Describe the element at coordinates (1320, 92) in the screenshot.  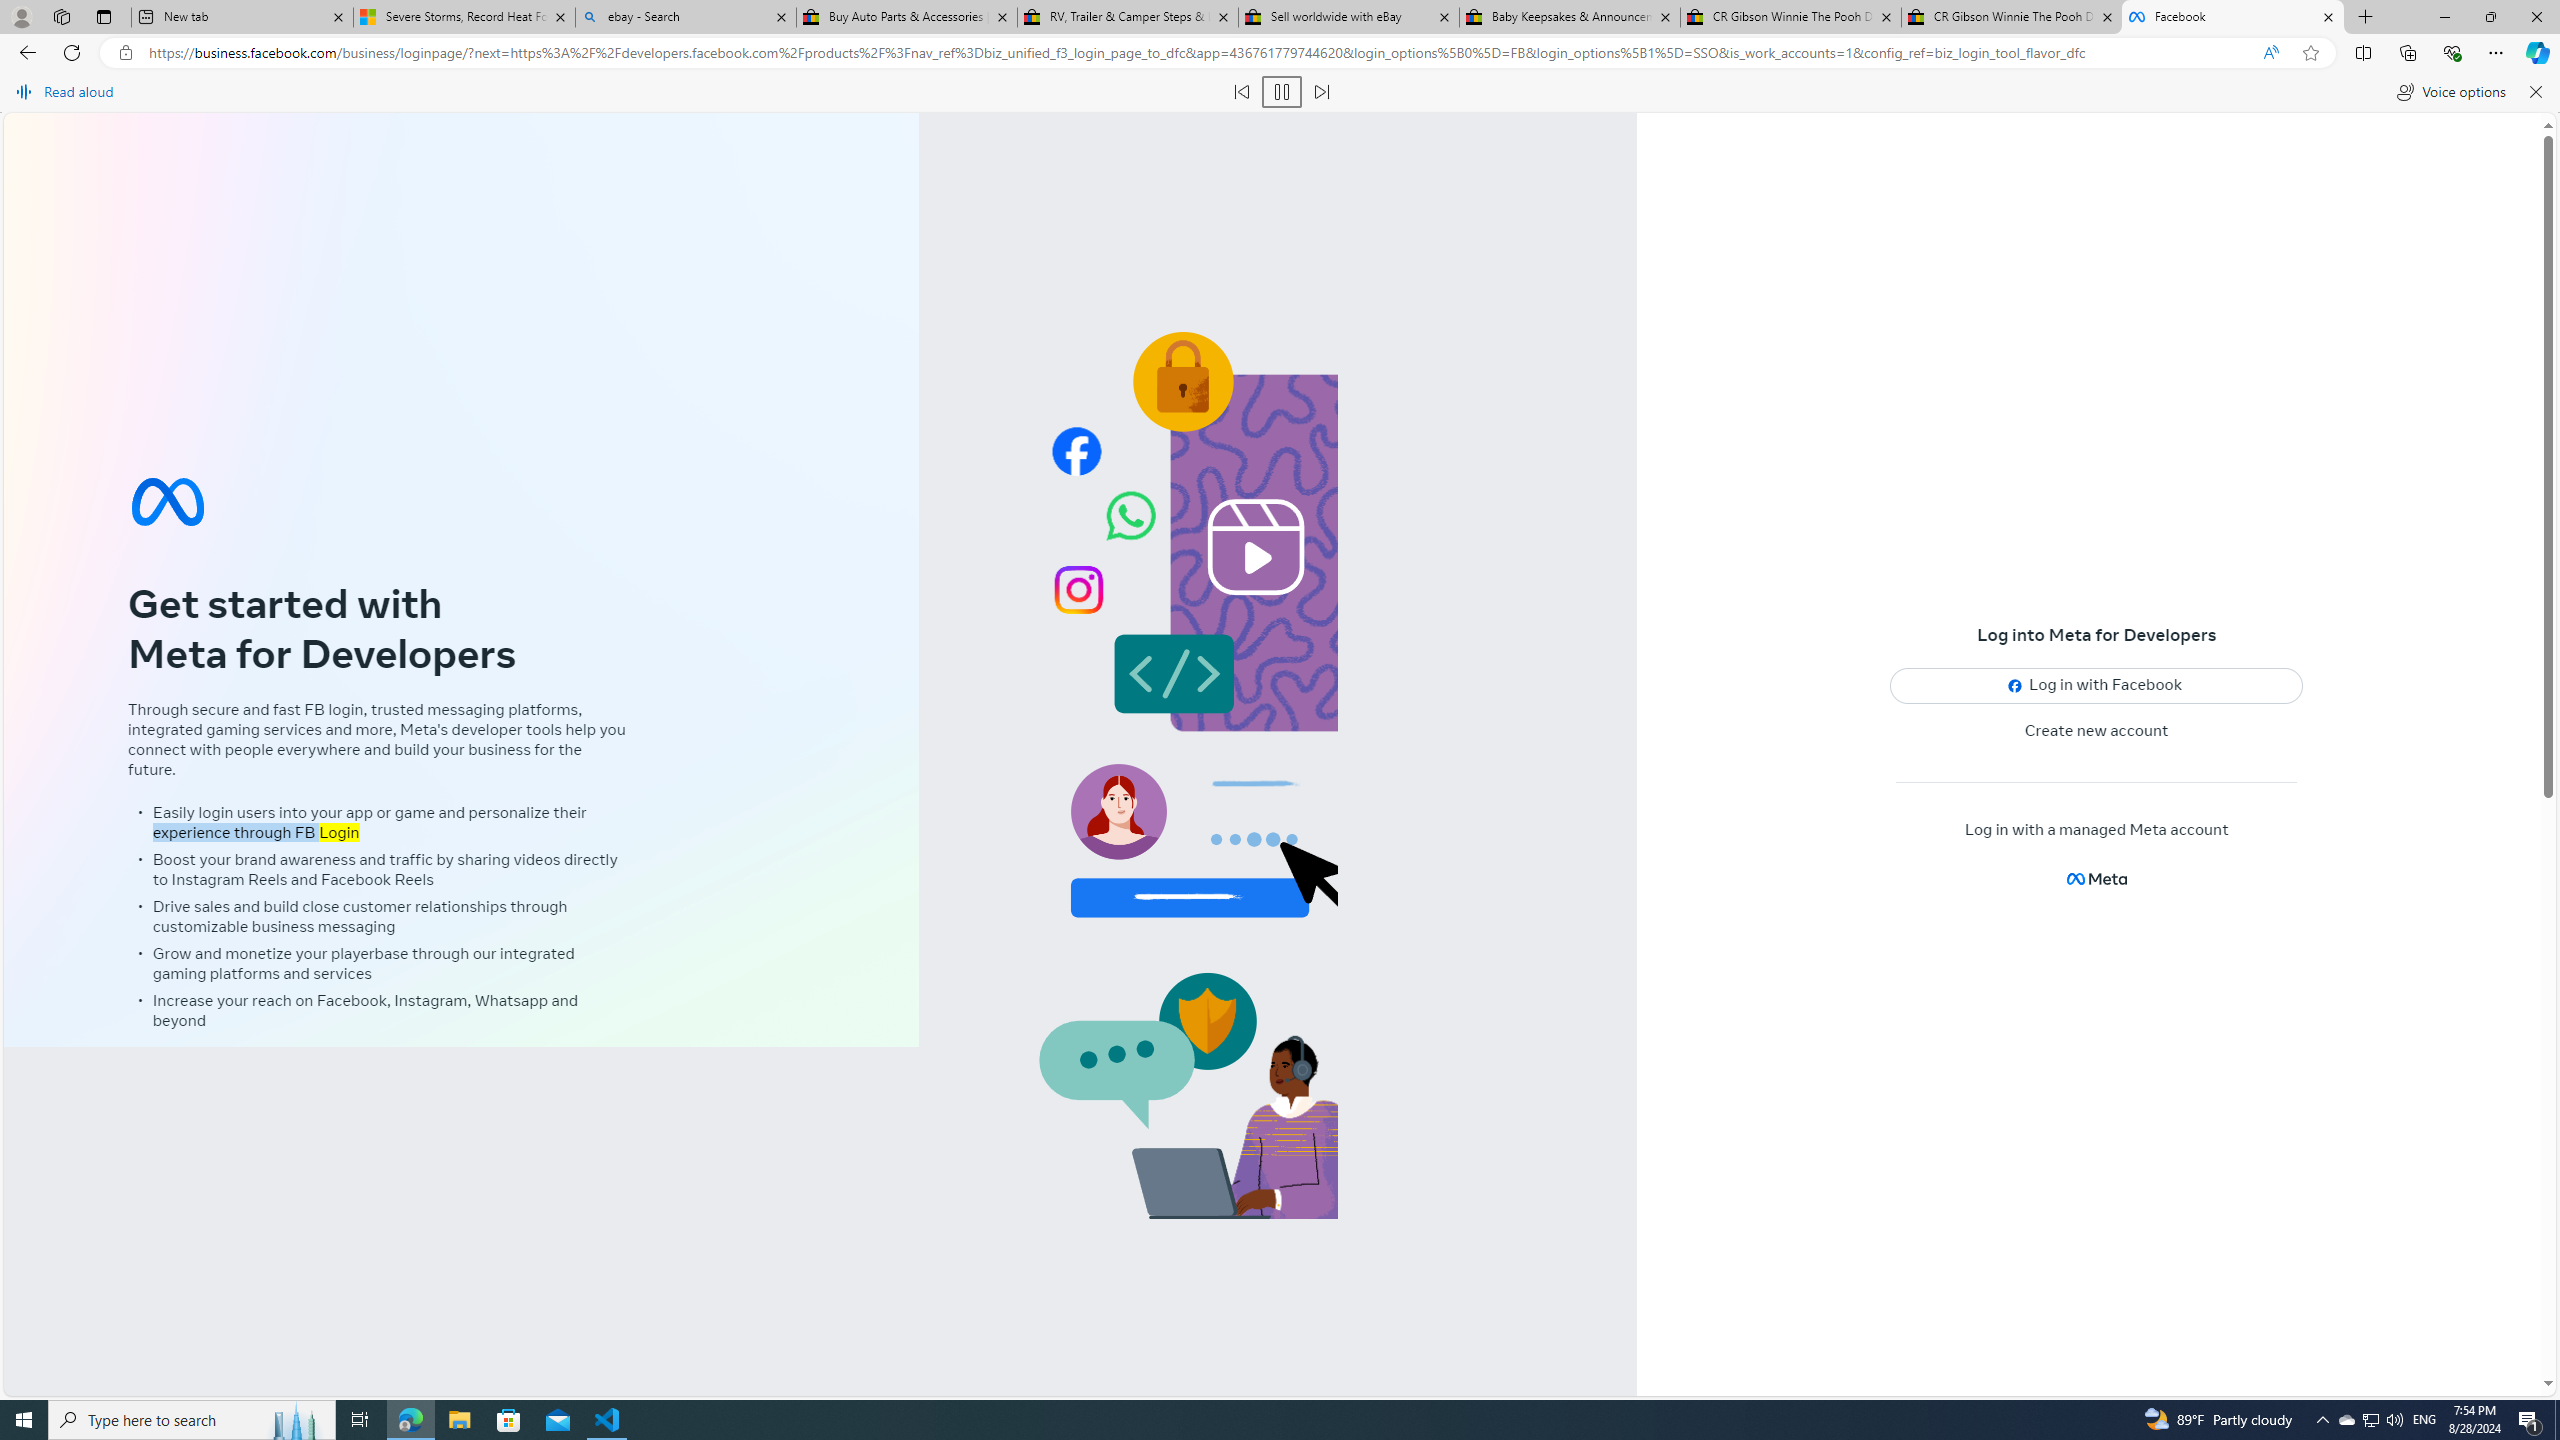
I see `Read next paragraph` at that location.